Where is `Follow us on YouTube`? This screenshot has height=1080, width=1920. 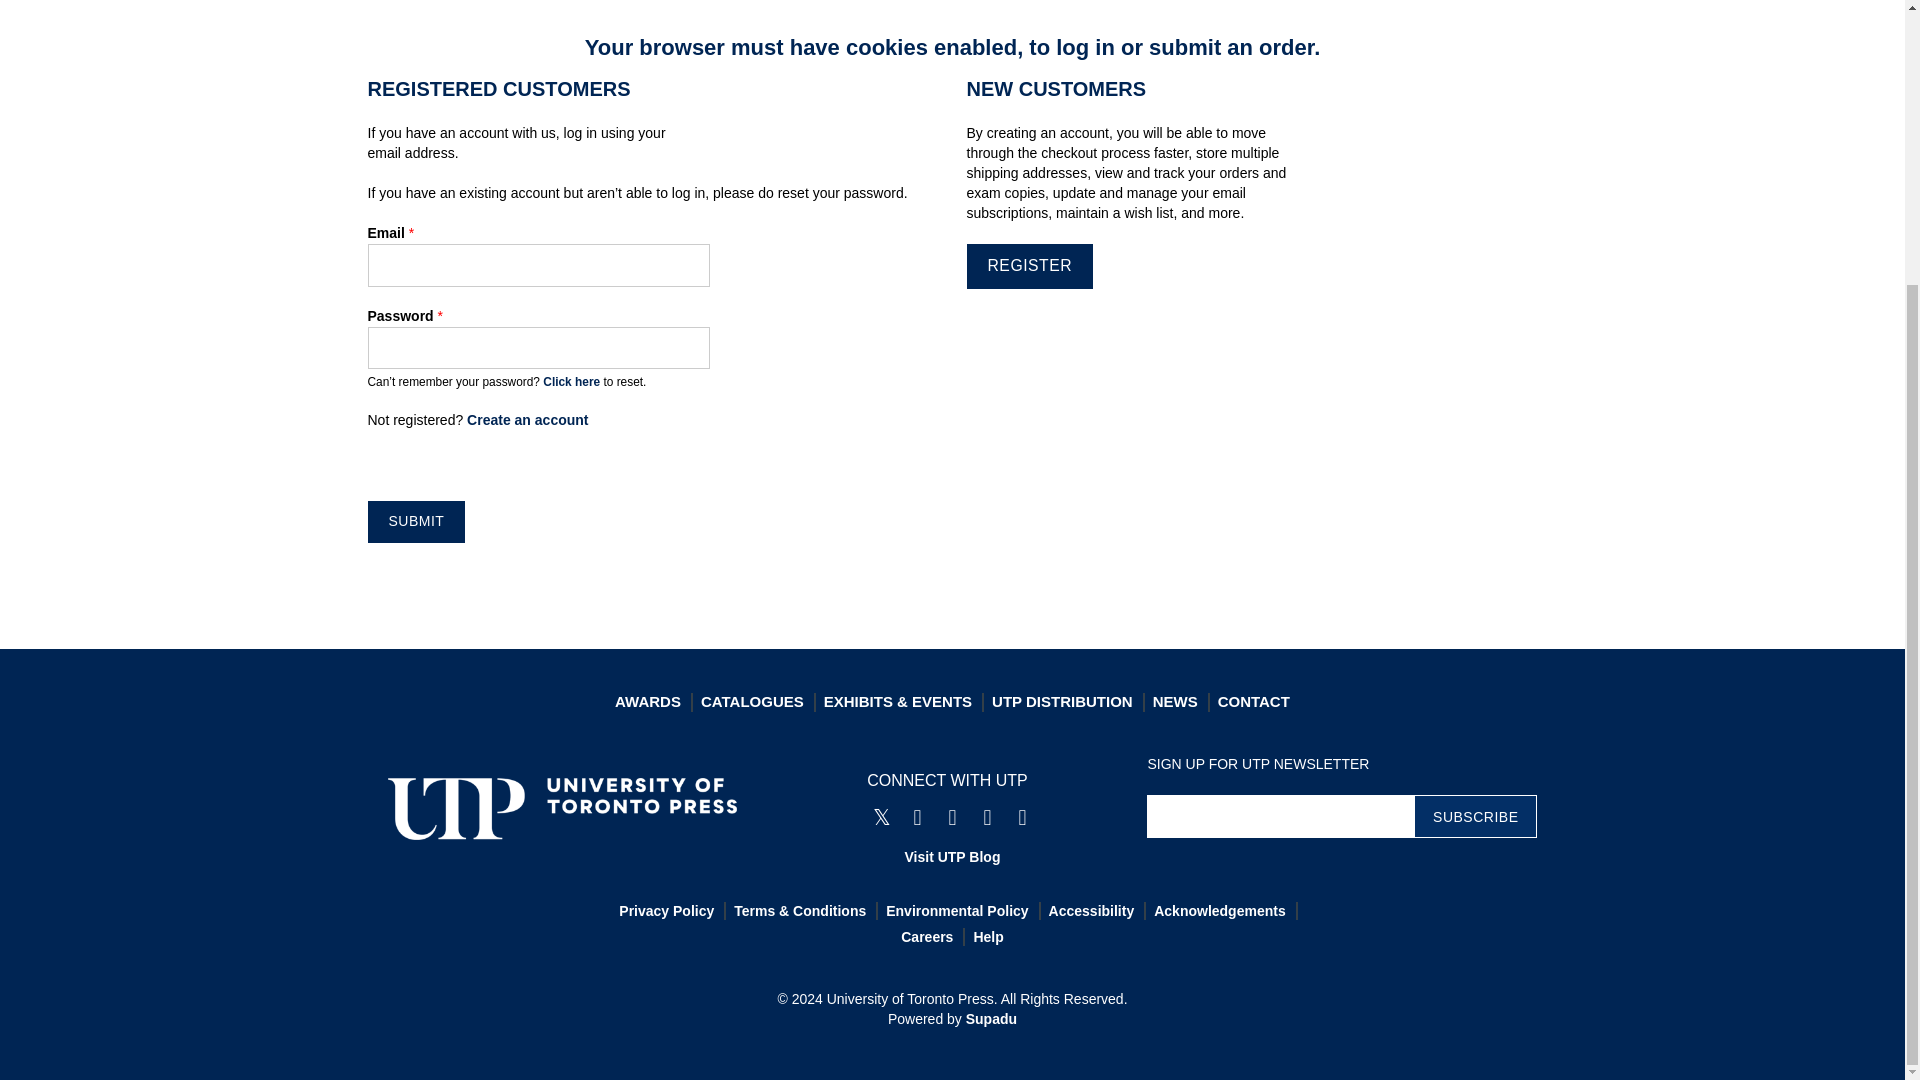
Follow us on YouTube is located at coordinates (986, 818).